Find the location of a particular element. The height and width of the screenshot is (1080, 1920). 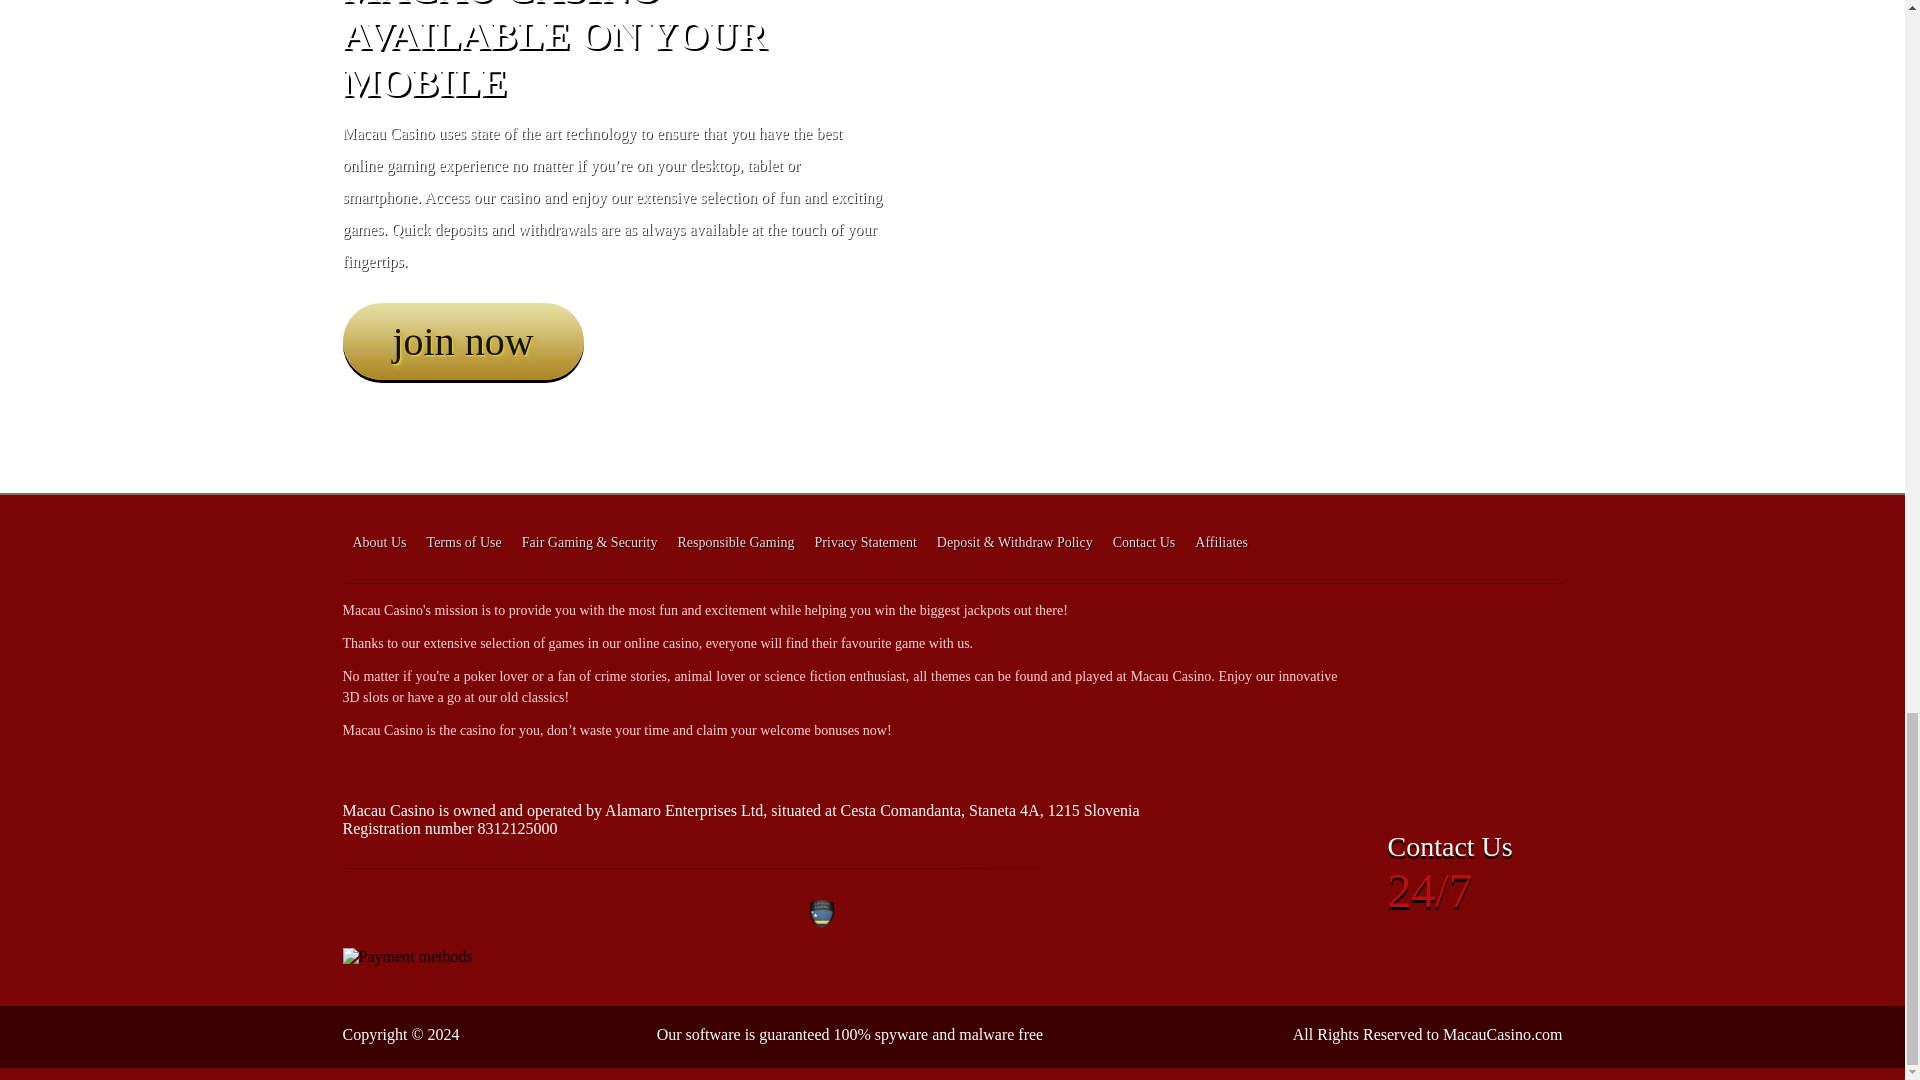

Privacy Statement is located at coordinates (866, 542).